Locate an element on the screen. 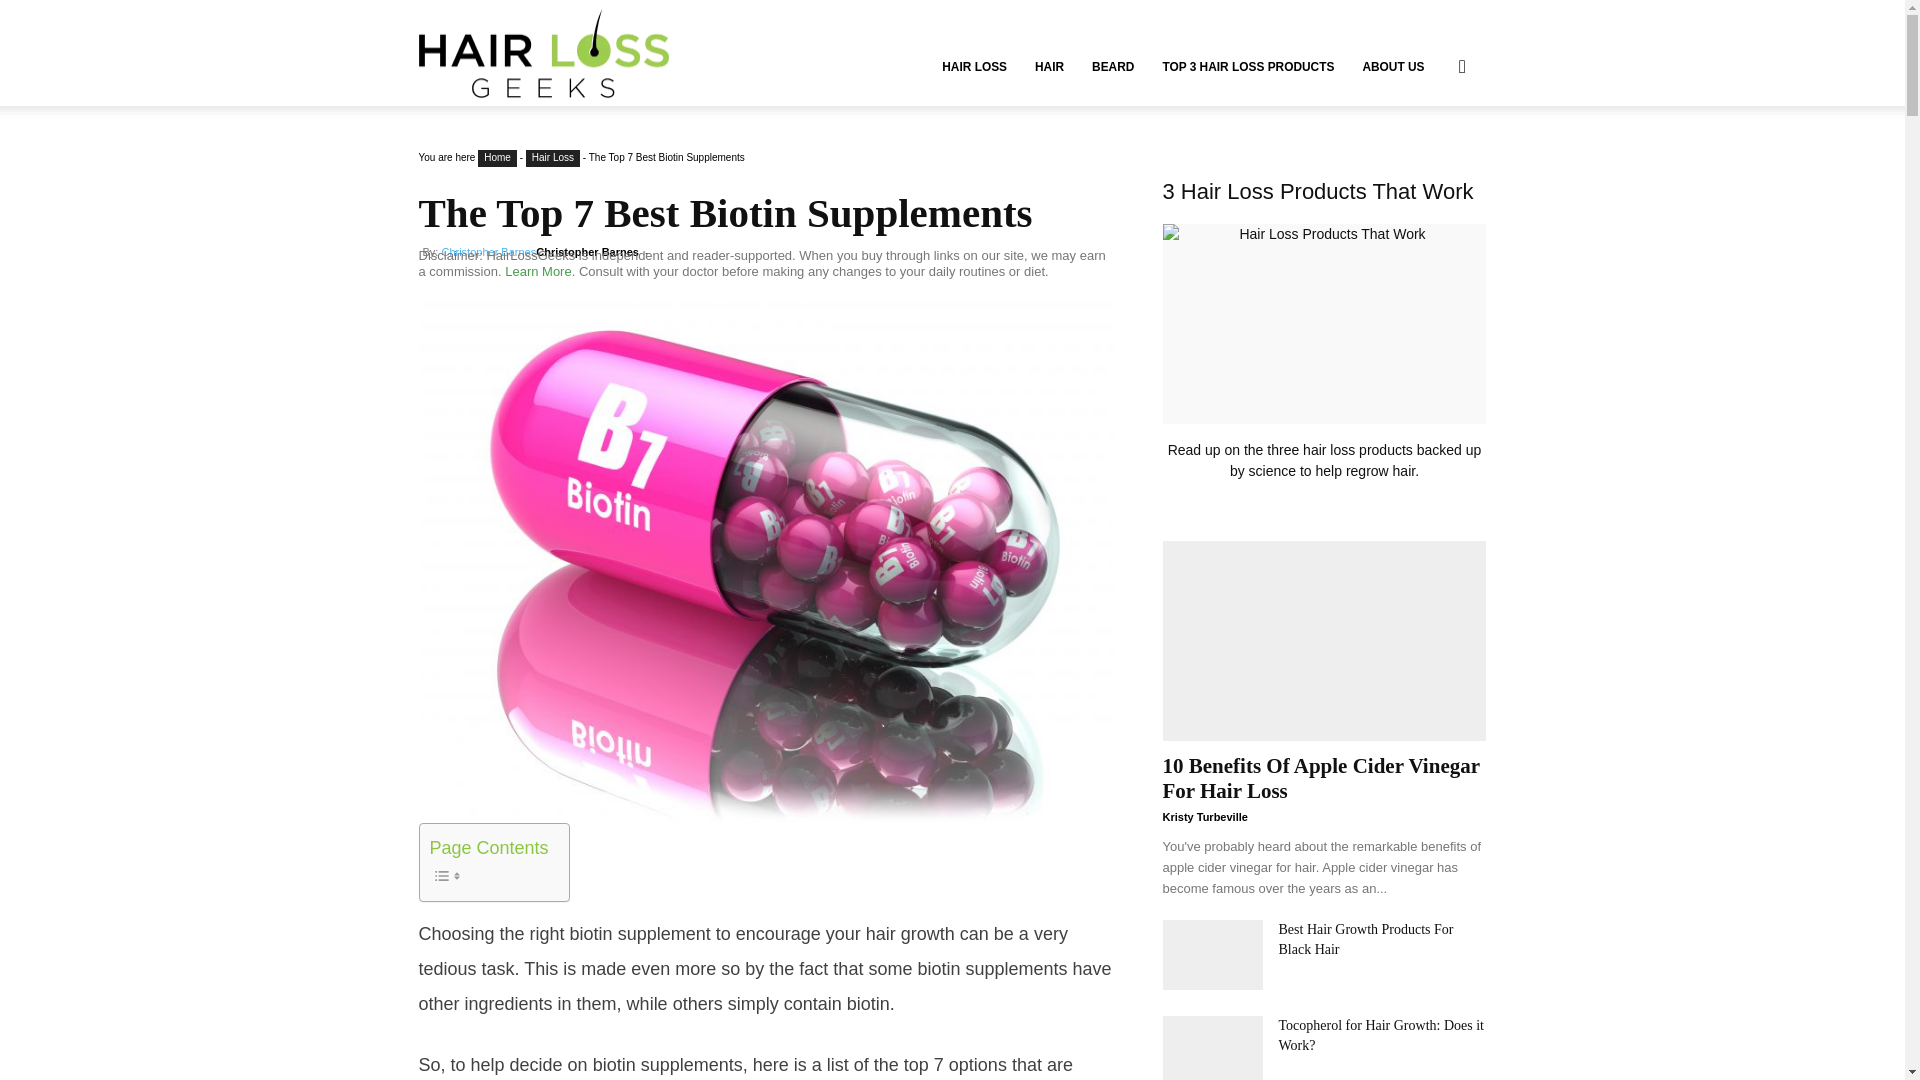 The height and width of the screenshot is (1080, 1920). Hair Loss Geeks is located at coordinates (543, 52).